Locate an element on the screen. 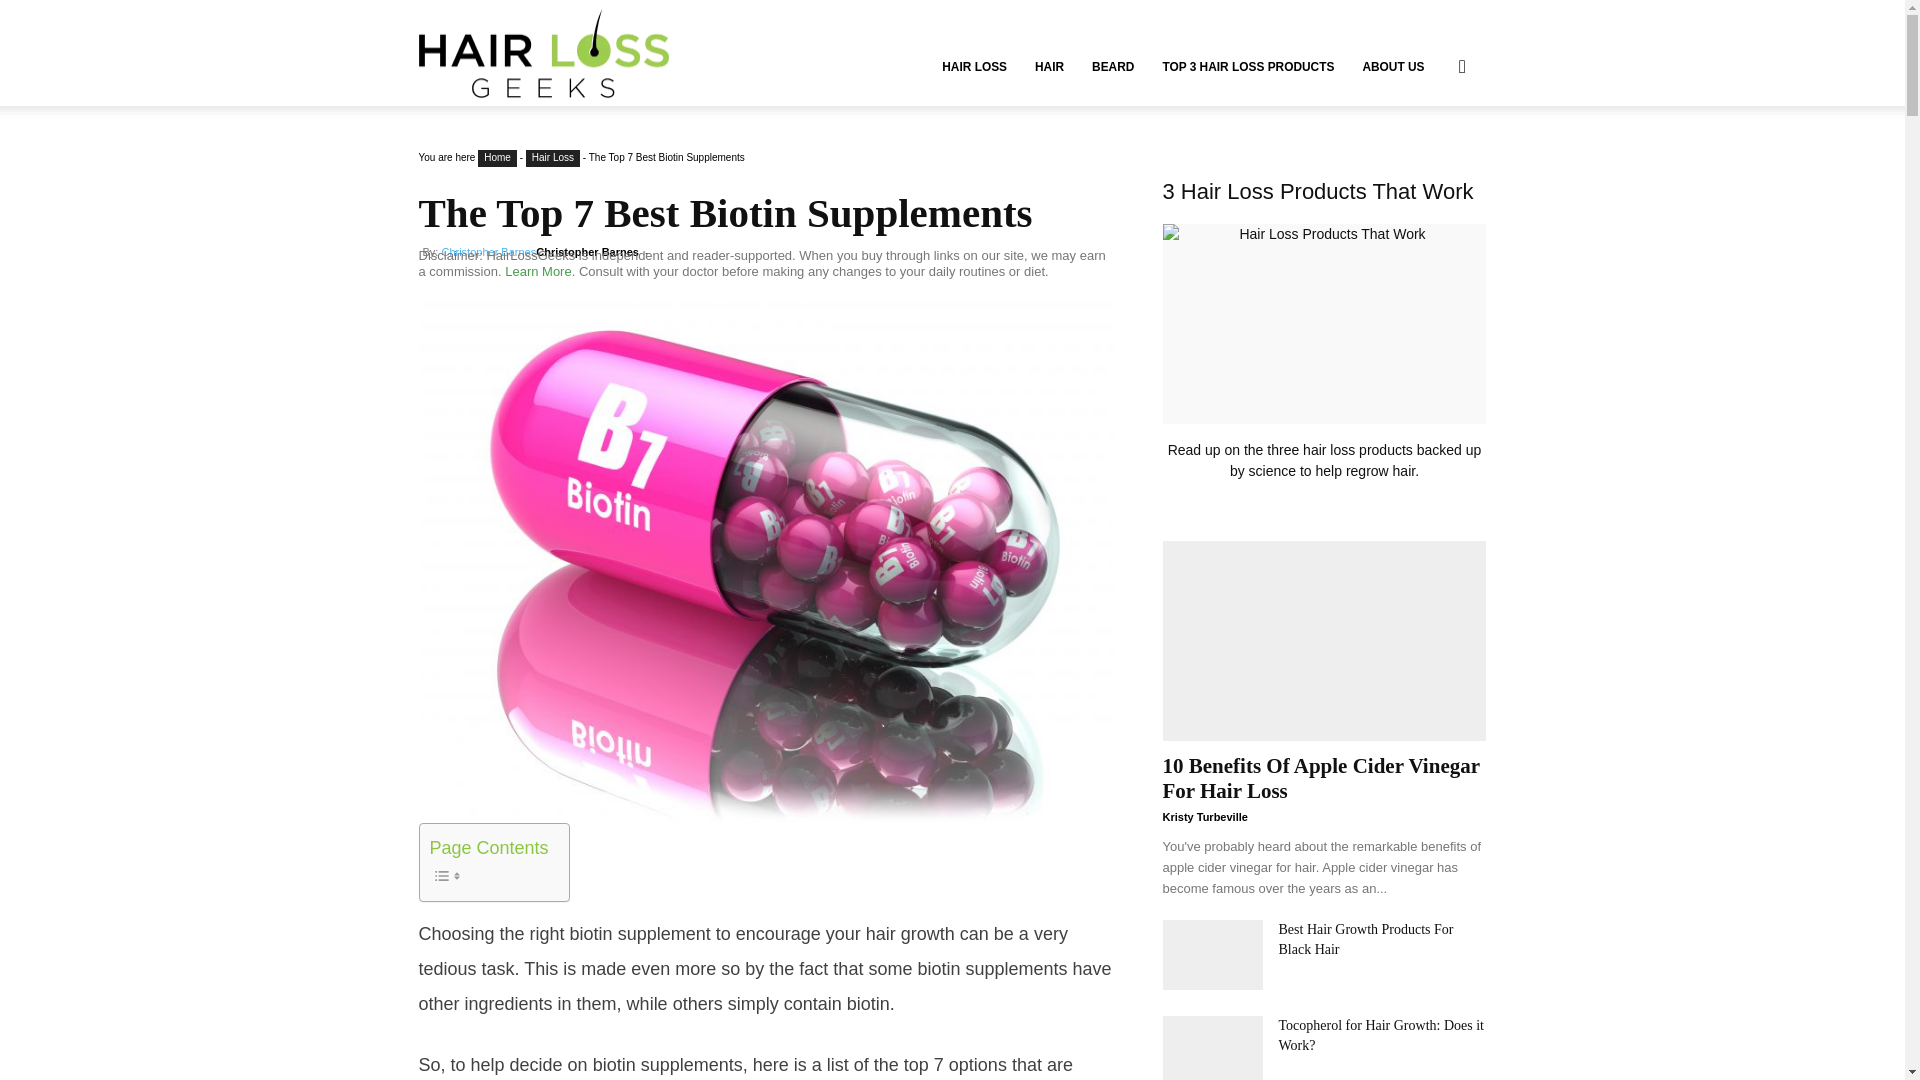 The height and width of the screenshot is (1080, 1920). Hair Loss Geeks is located at coordinates (543, 52).